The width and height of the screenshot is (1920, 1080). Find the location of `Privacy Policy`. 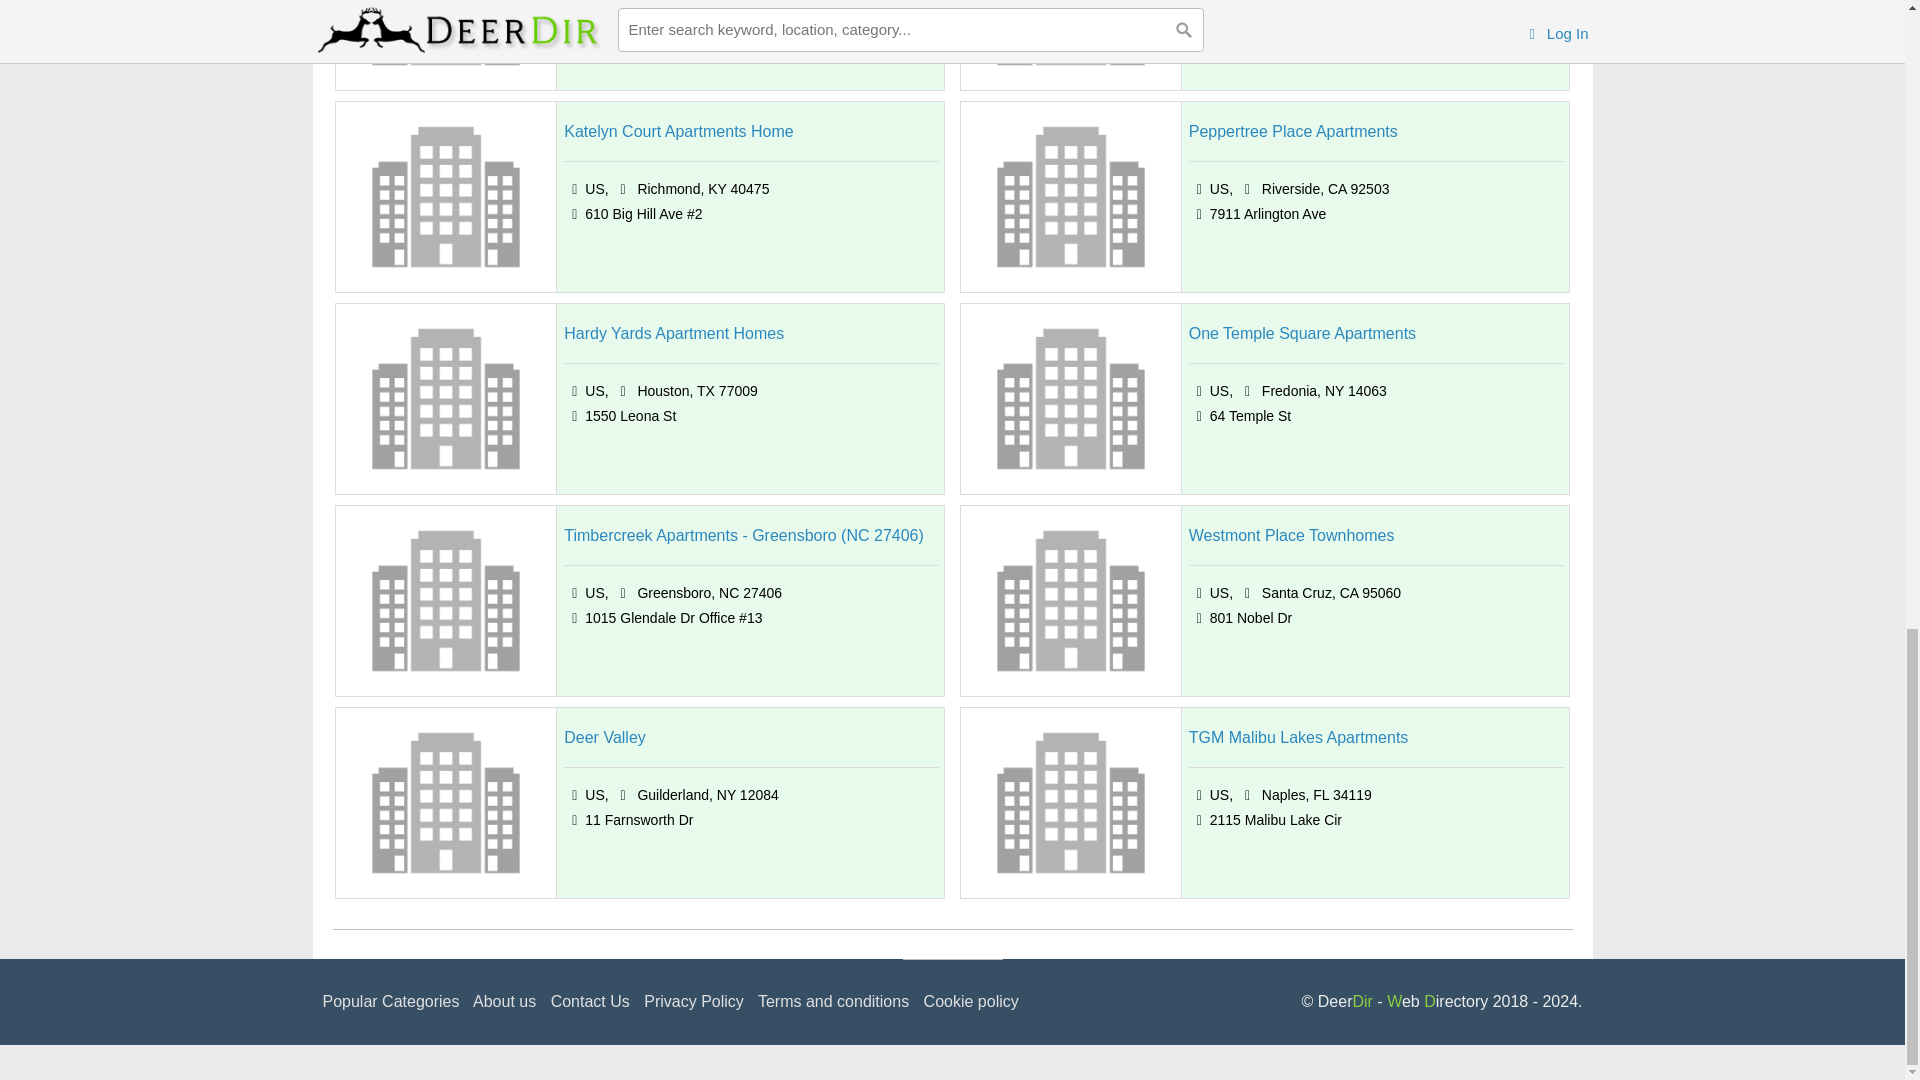

Privacy Policy is located at coordinates (694, 1000).